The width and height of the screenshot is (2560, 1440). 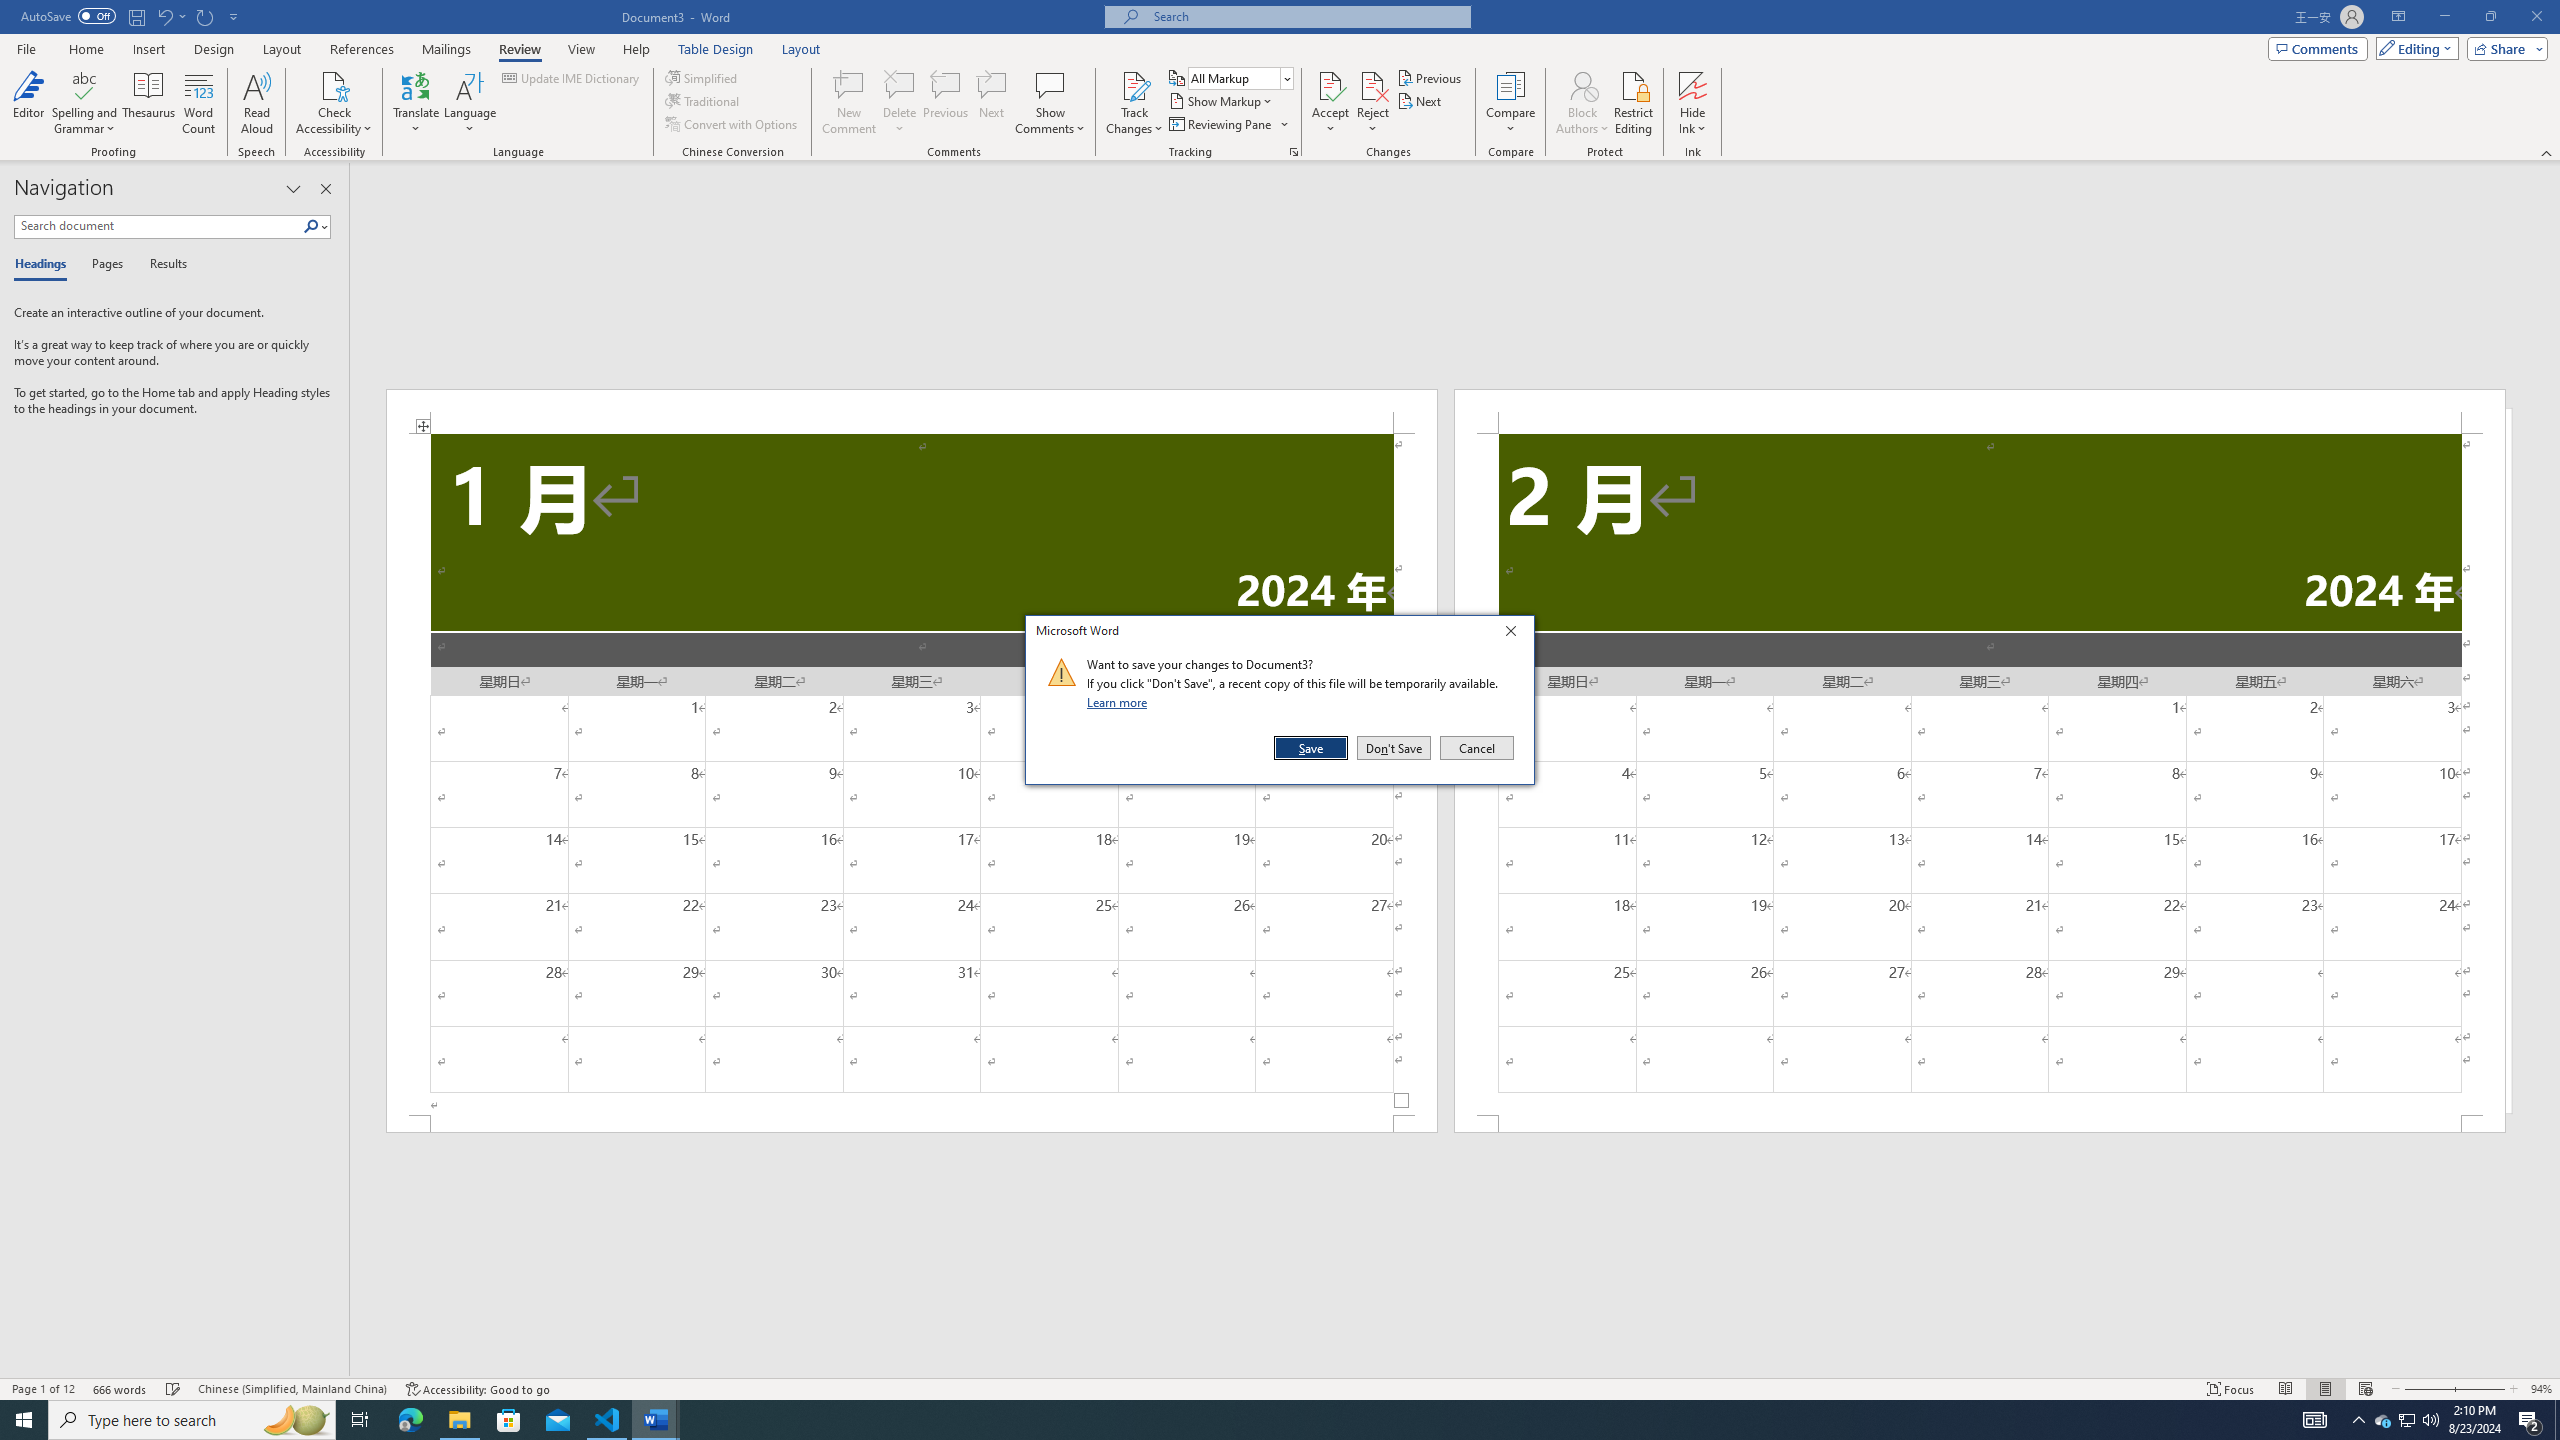 What do you see at coordinates (294, 189) in the screenshot?
I see `Task Pane Options` at bounding box center [294, 189].